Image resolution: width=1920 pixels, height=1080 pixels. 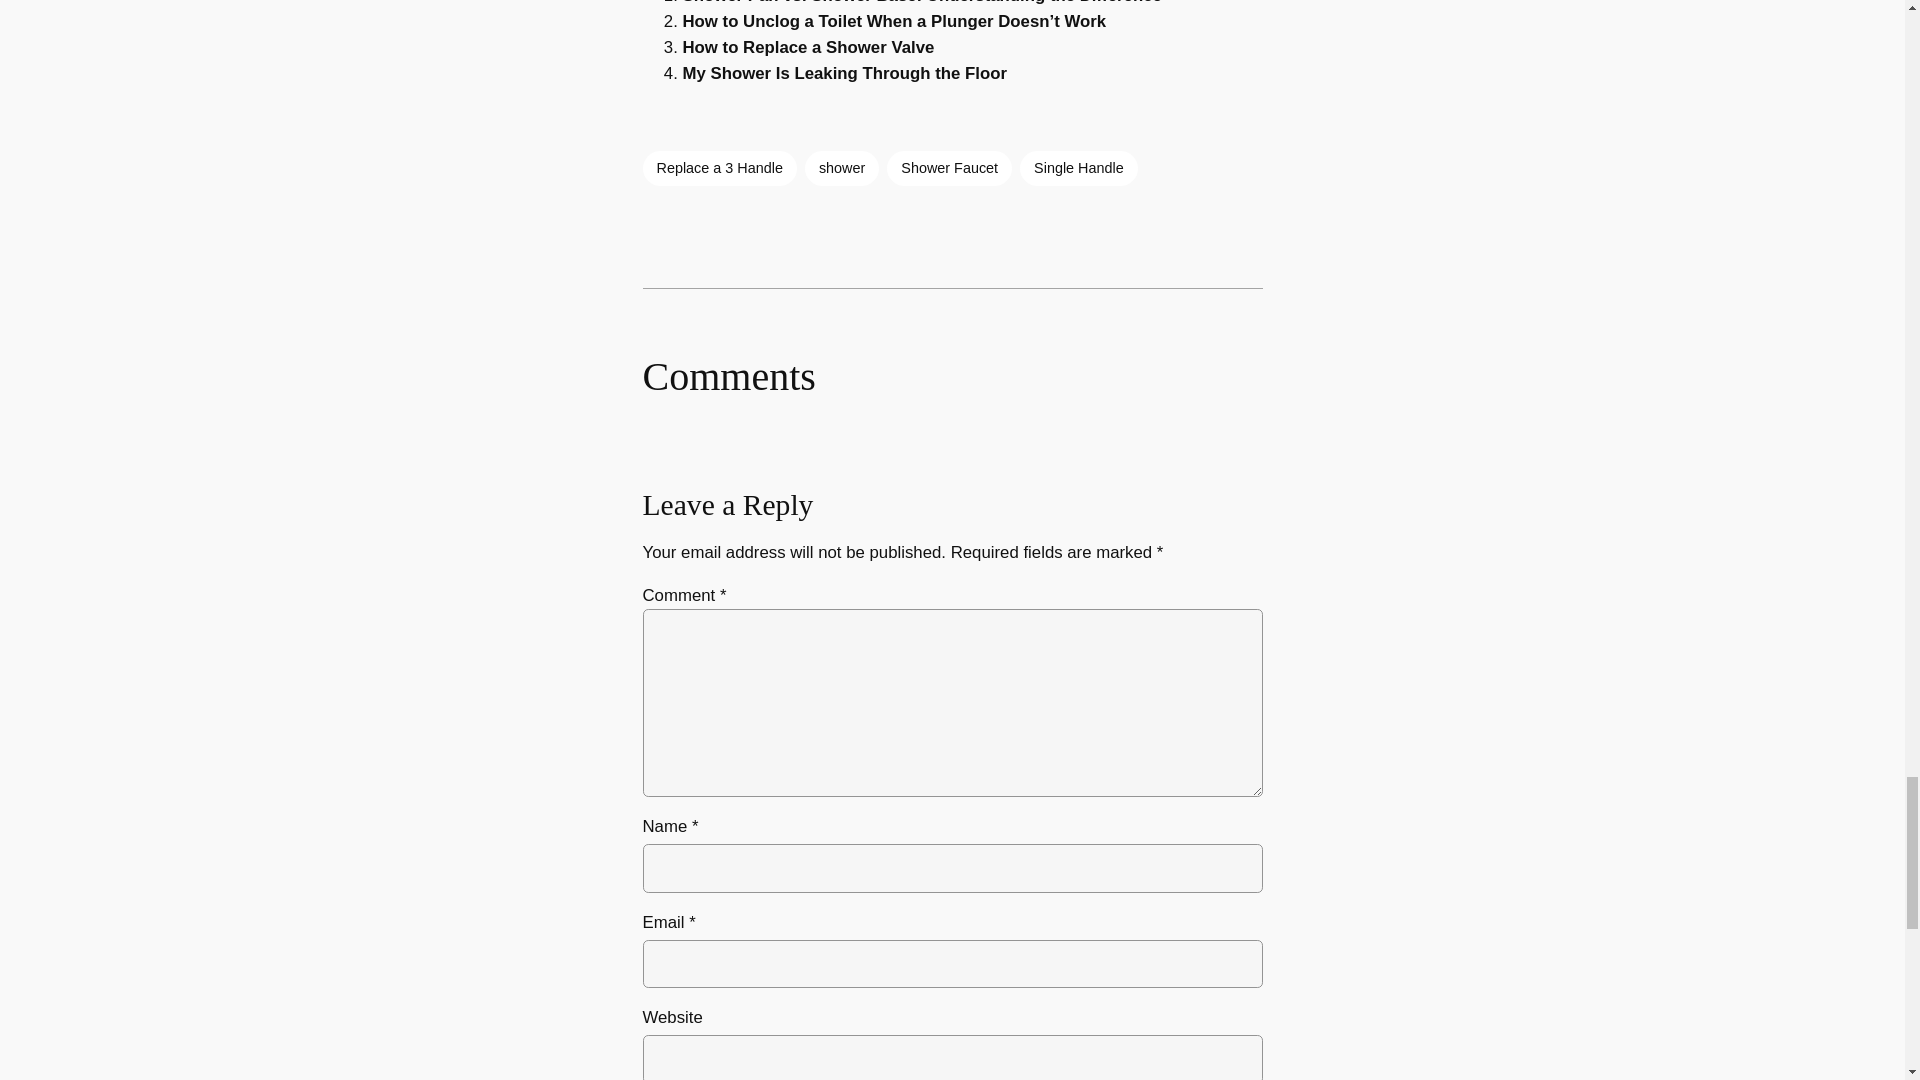 I want to click on Shower Faucet, so click(x=949, y=168).